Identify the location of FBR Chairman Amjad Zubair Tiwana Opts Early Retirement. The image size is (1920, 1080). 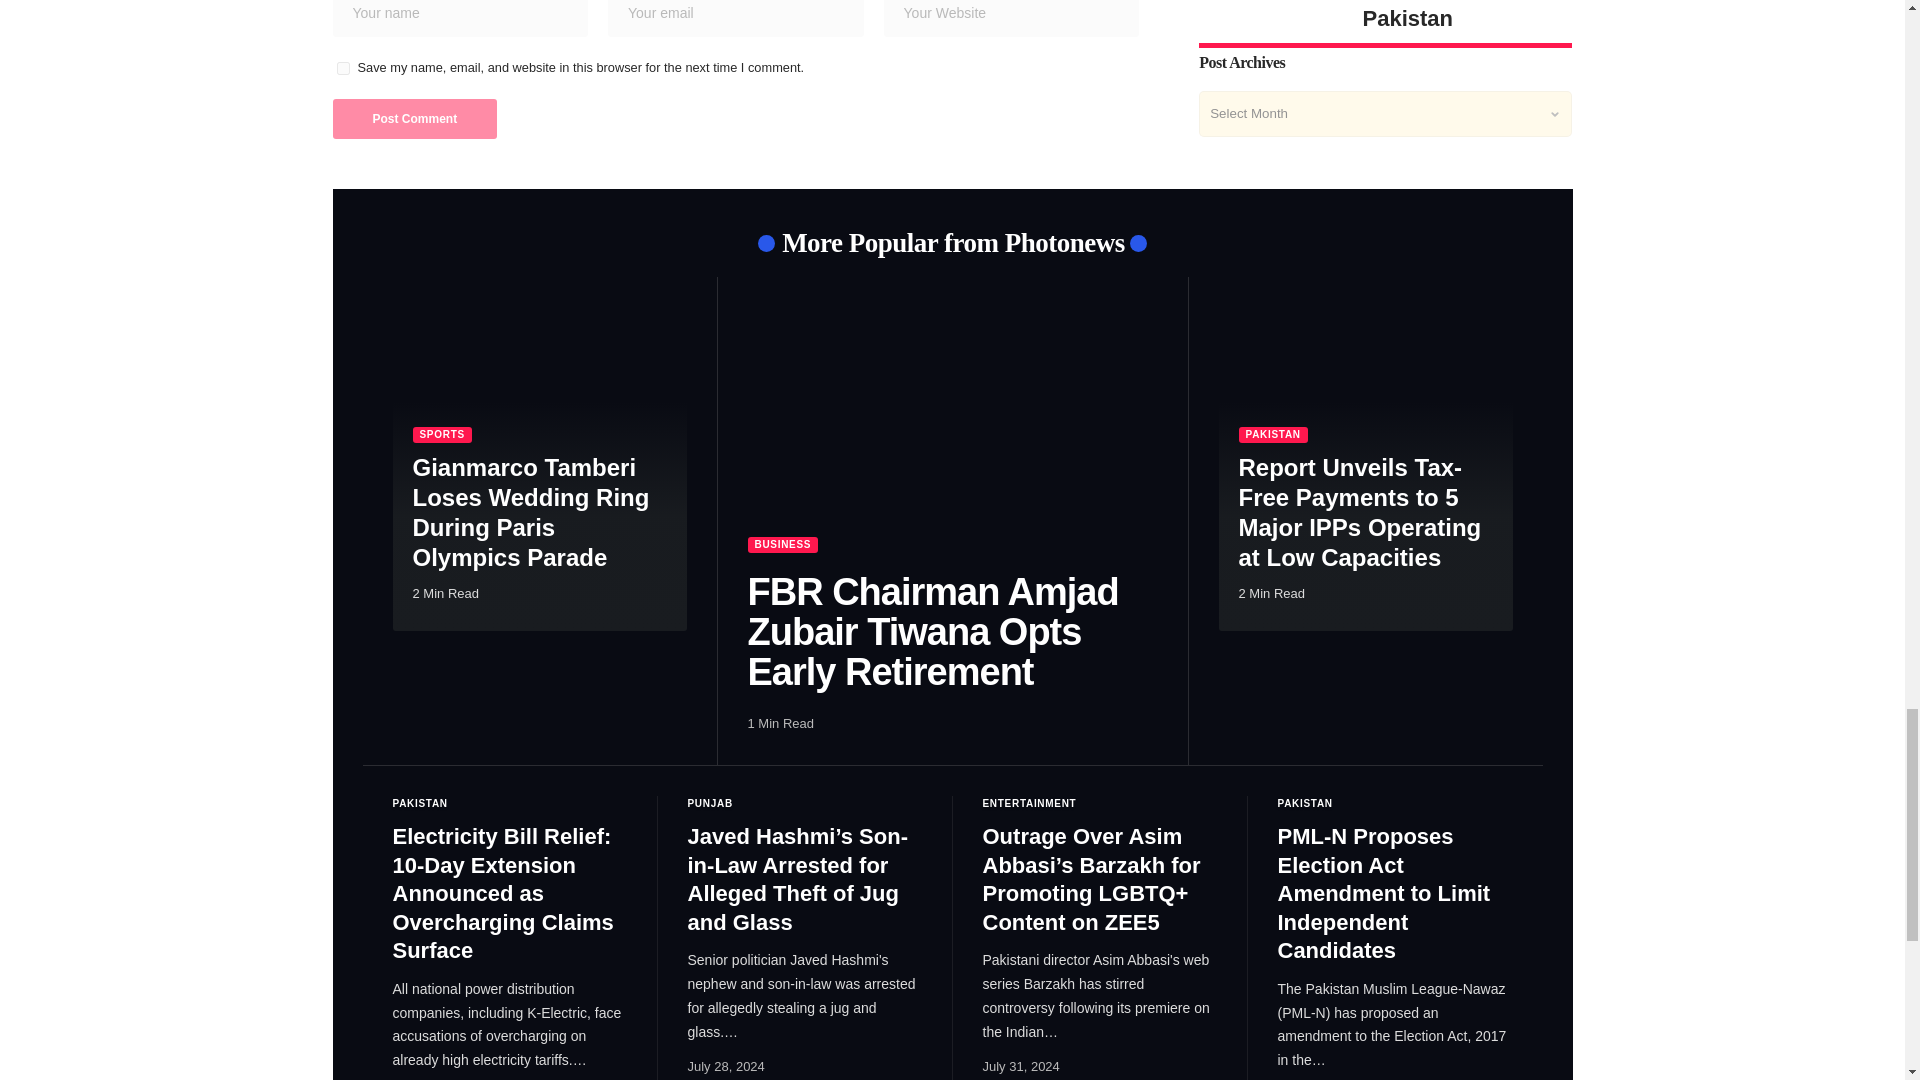
(952, 429).